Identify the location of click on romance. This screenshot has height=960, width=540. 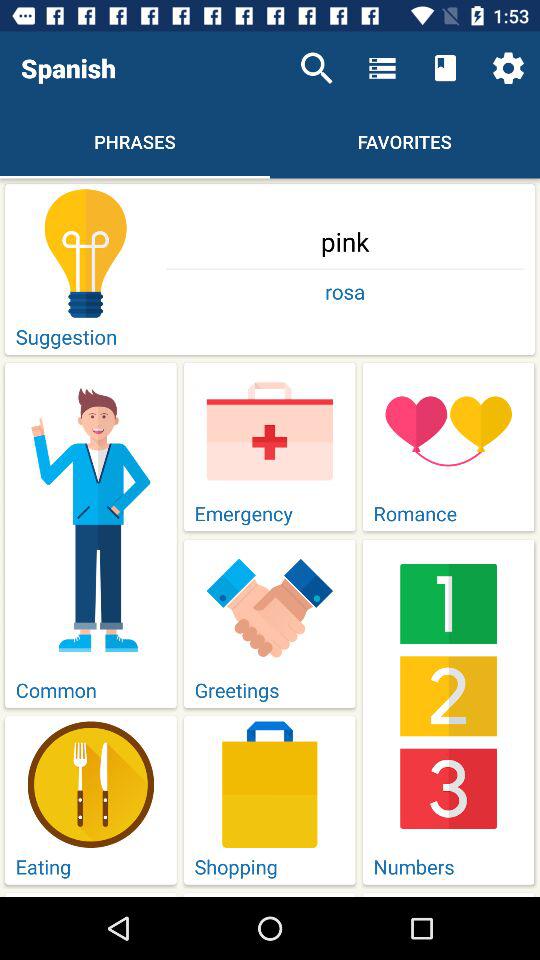
(448, 447).